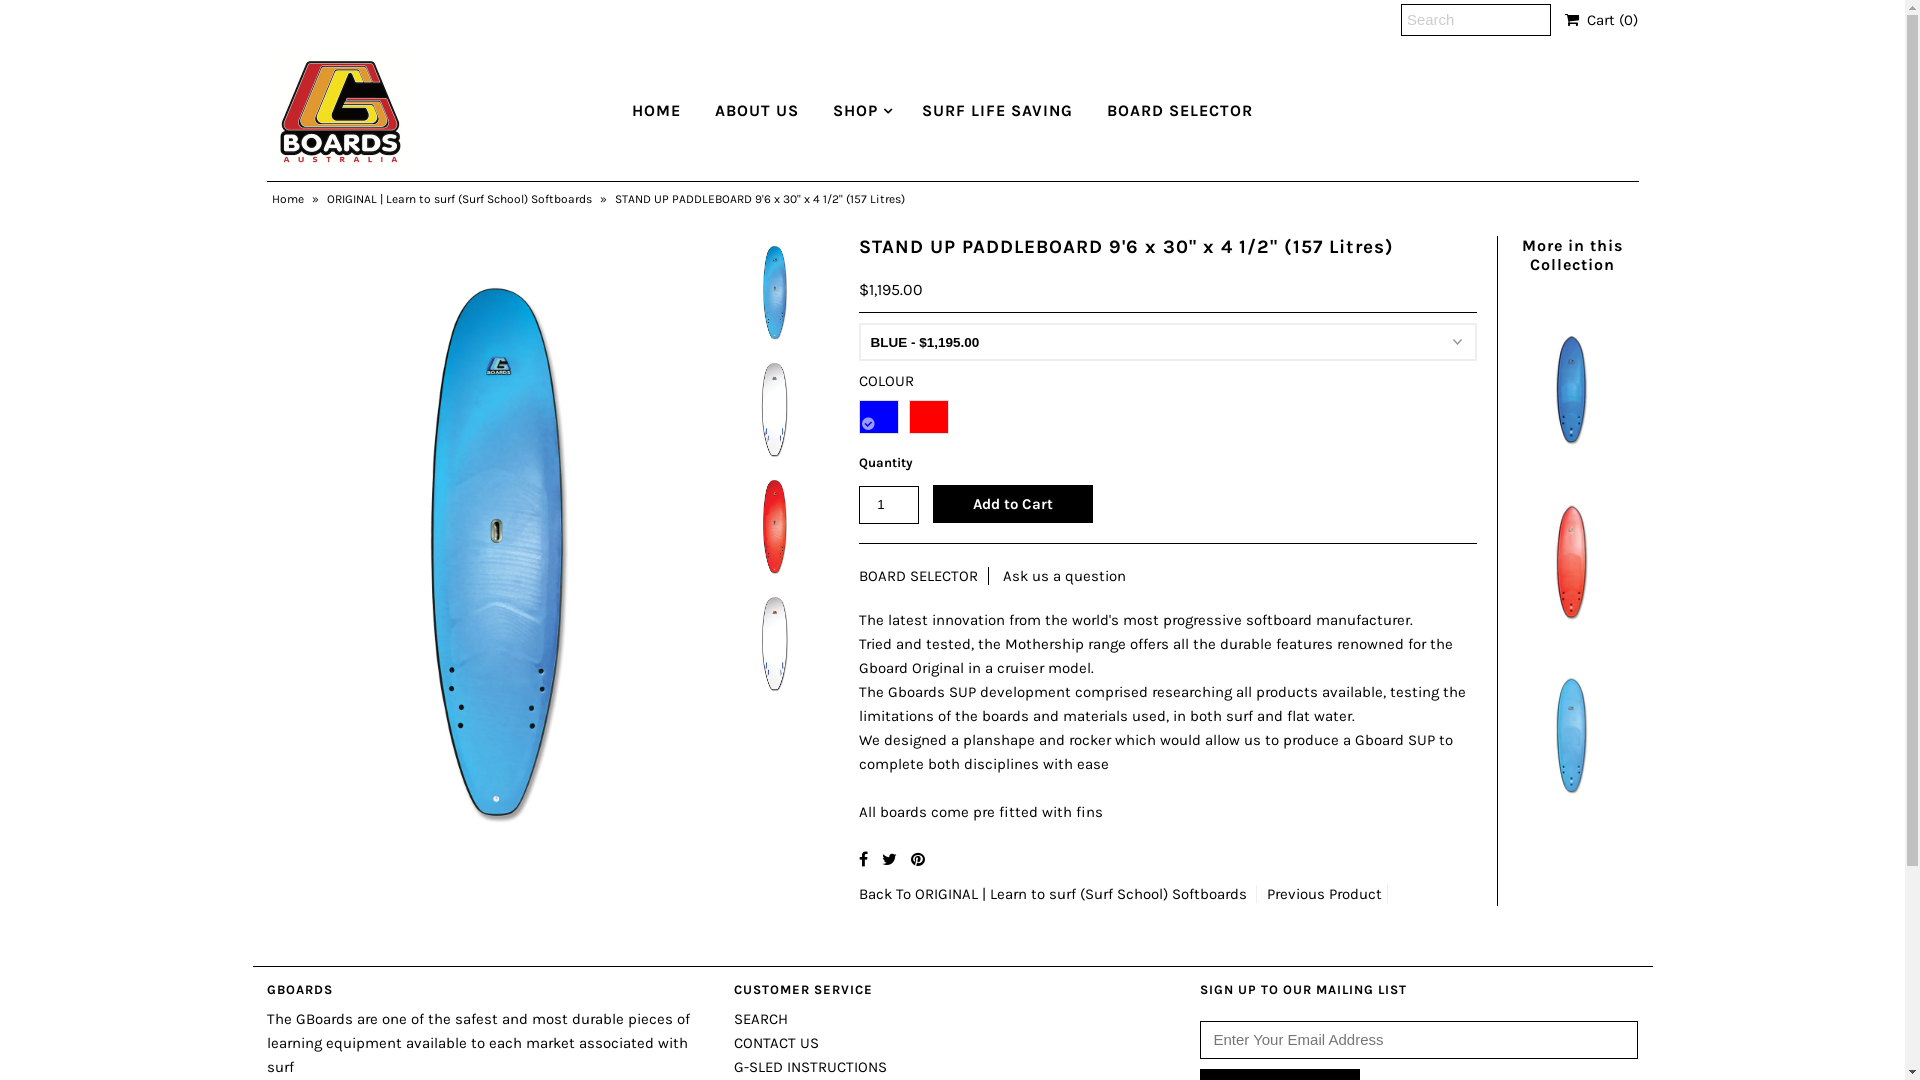  What do you see at coordinates (918, 576) in the screenshot?
I see `BOARD SELECTOR` at bounding box center [918, 576].